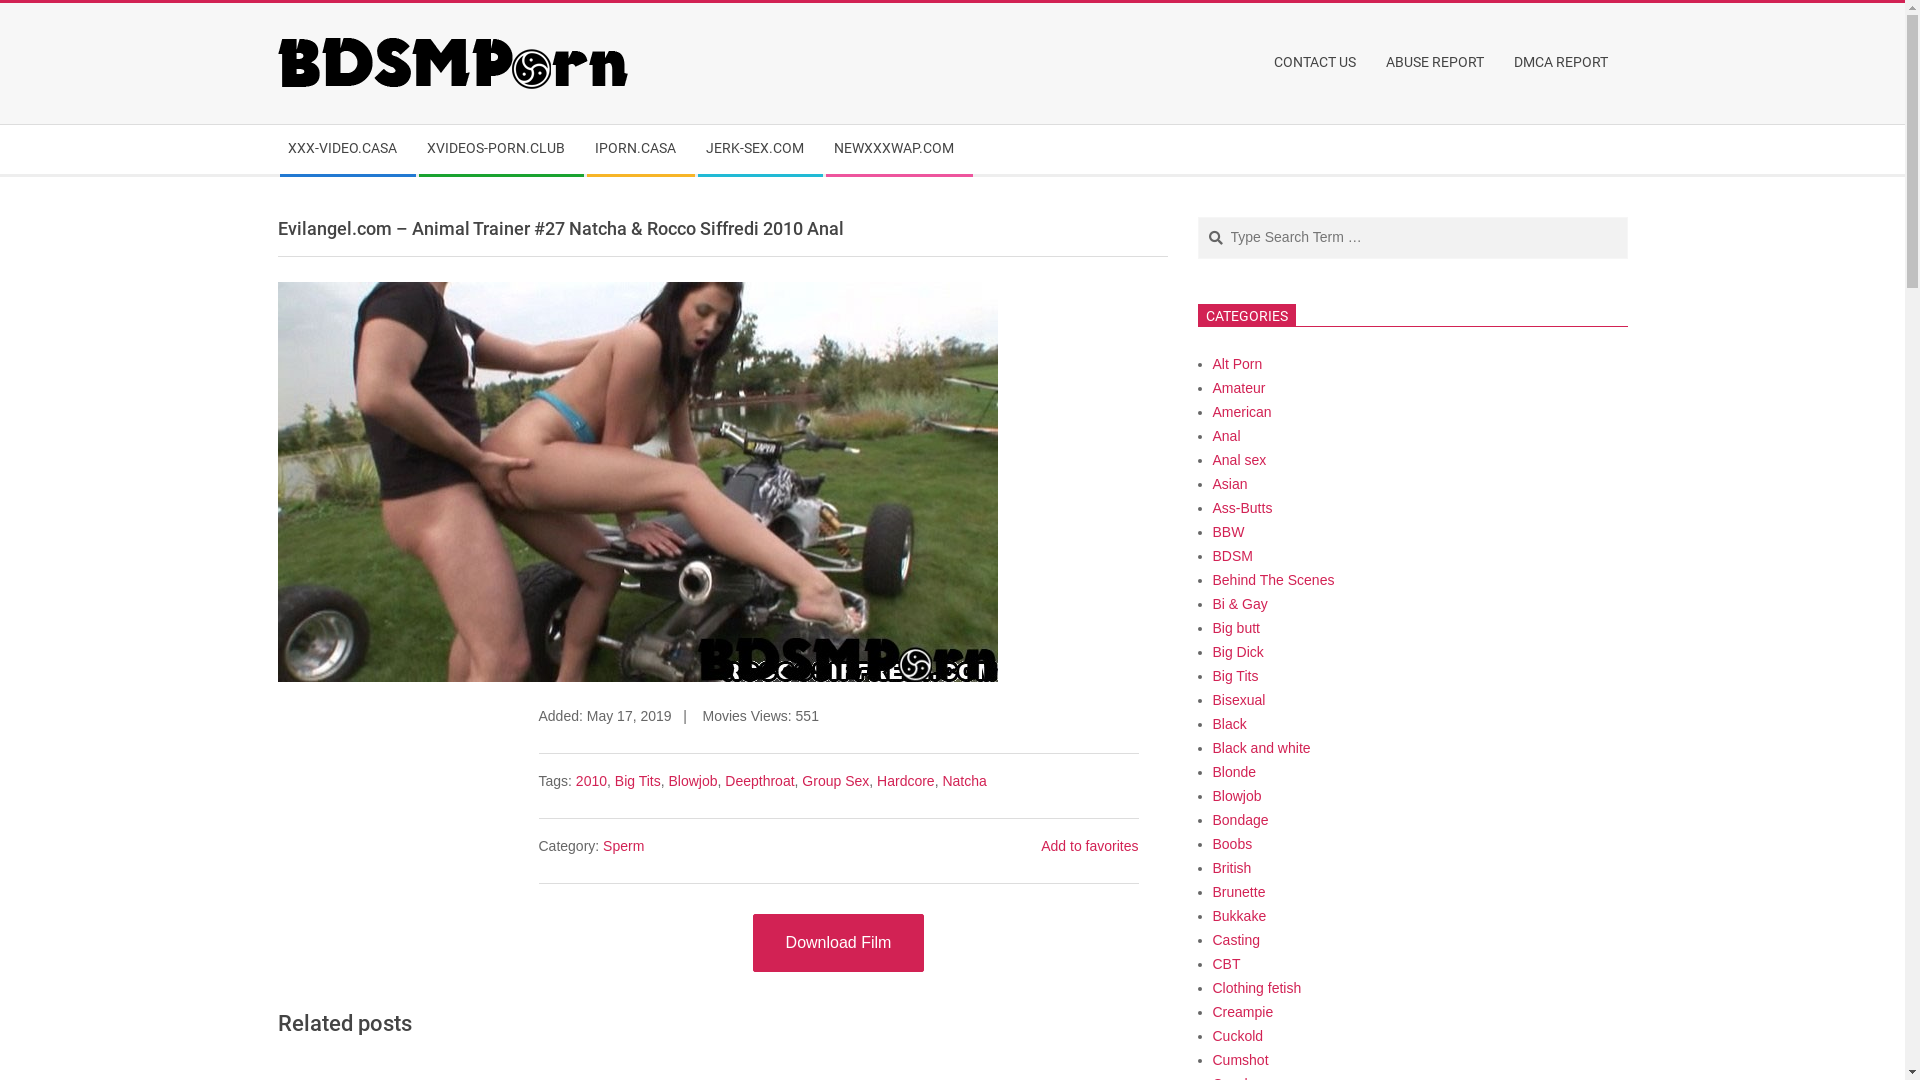 The width and height of the screenshot is (1920, 1080). What do you see at coordinates (1232, 844) in the screenshot?
I see `Boobs` at bounding box center [1232, 844].